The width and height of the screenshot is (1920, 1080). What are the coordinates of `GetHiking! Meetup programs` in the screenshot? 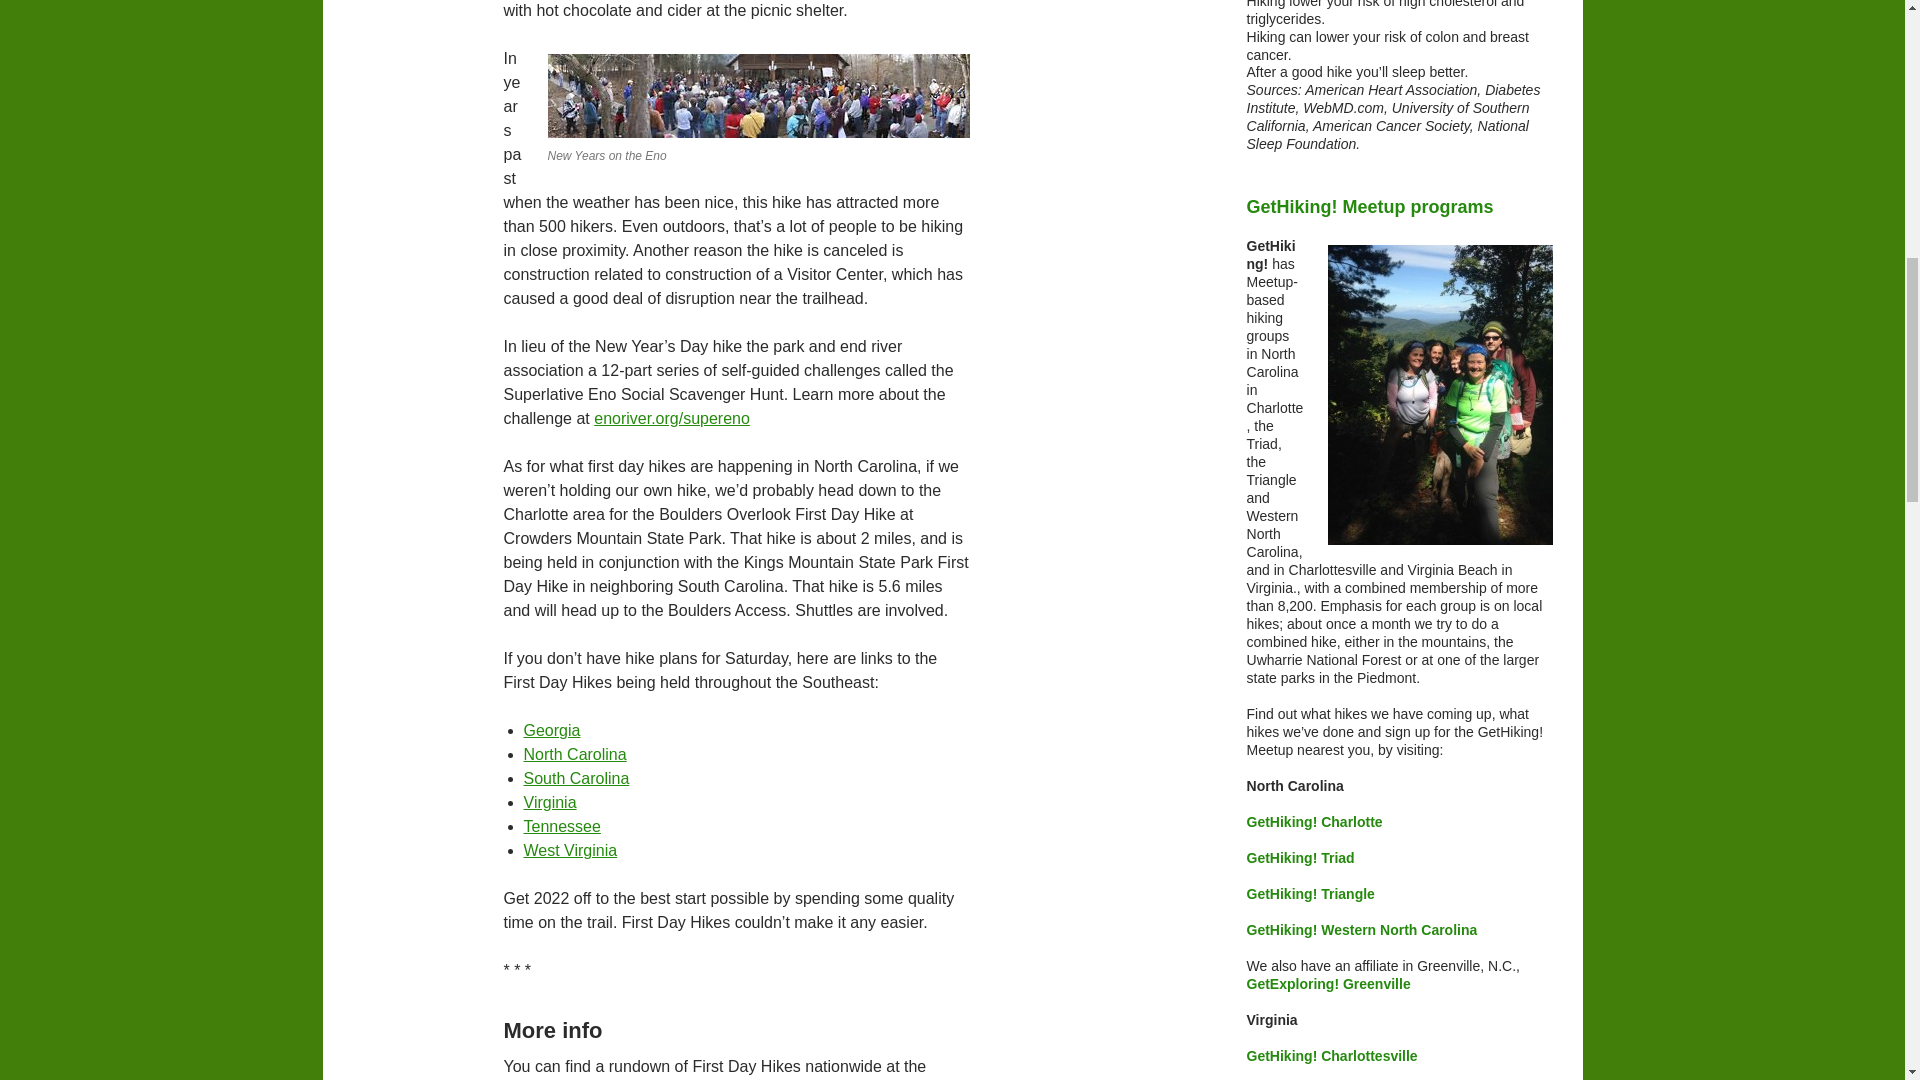 It's located at (1400, 208).